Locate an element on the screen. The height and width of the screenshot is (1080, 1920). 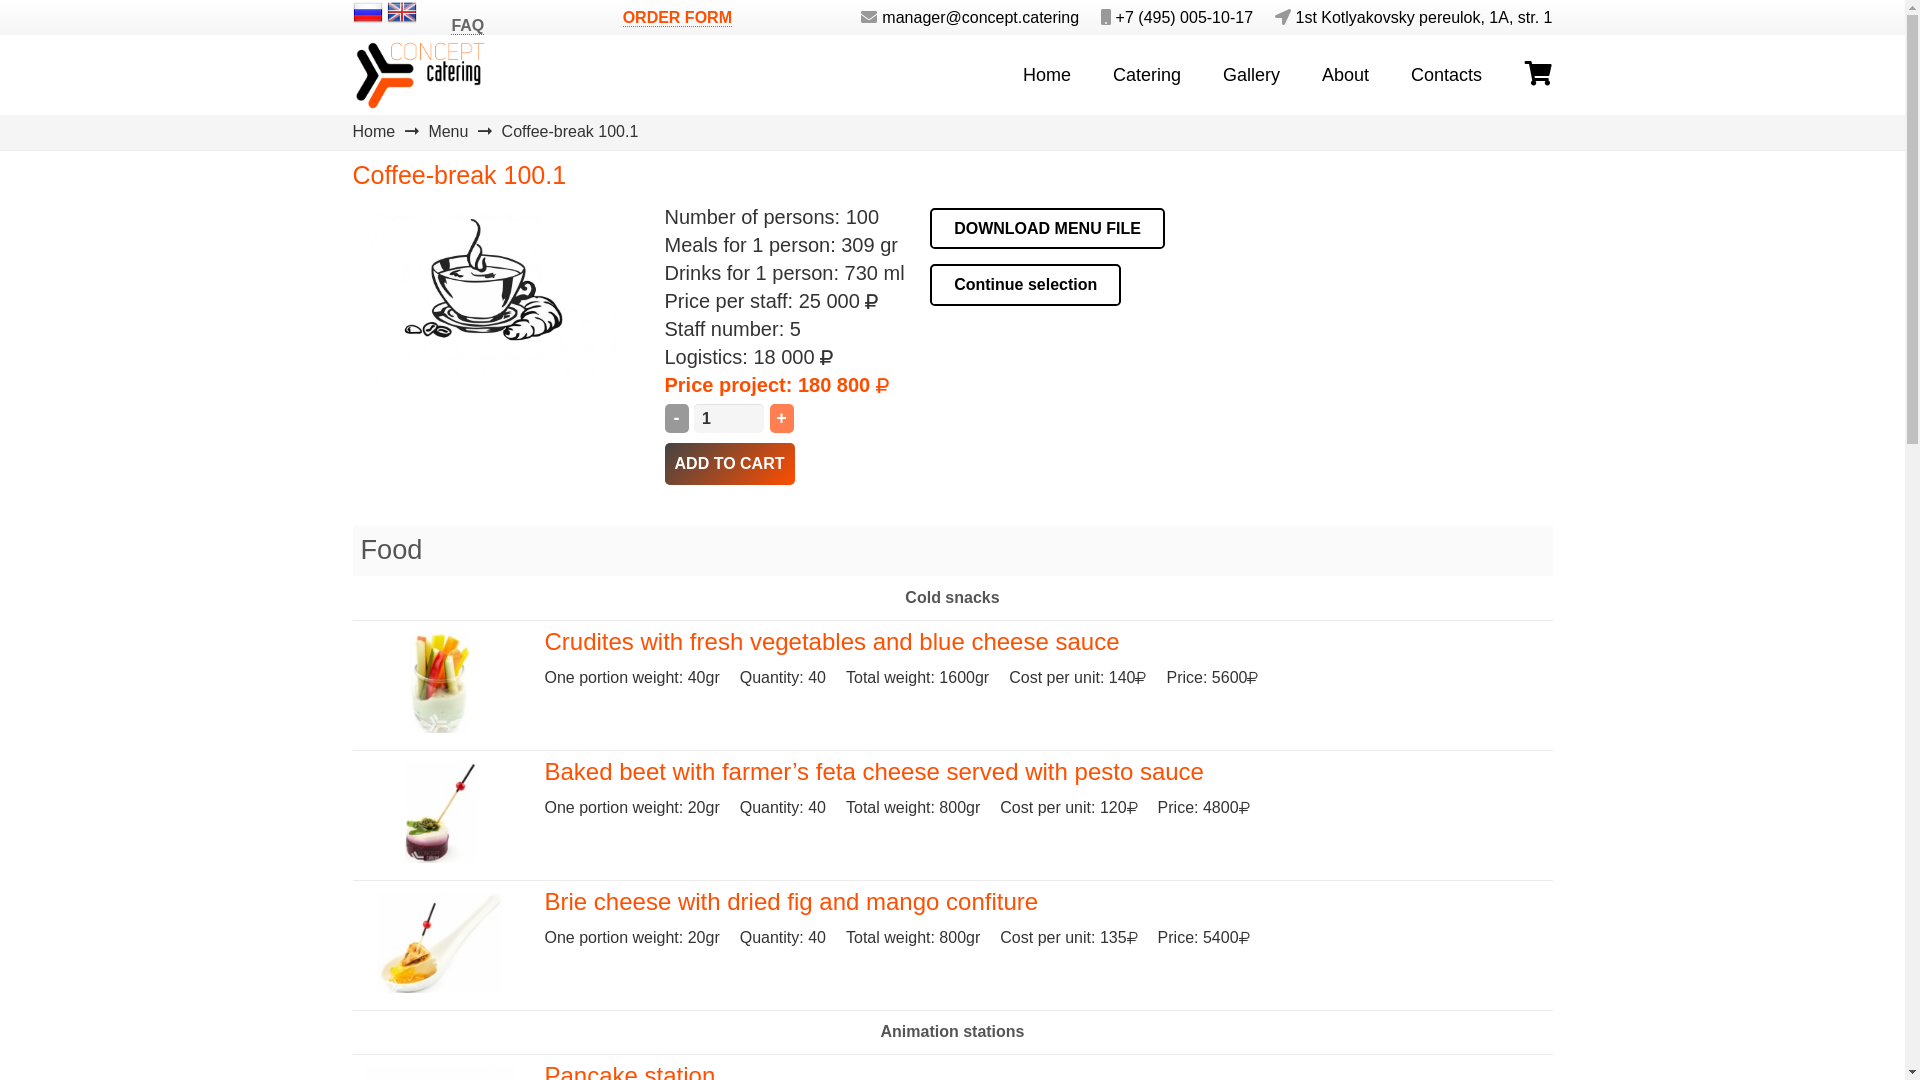
ADD TO CART is located at coordinates (729, 464).